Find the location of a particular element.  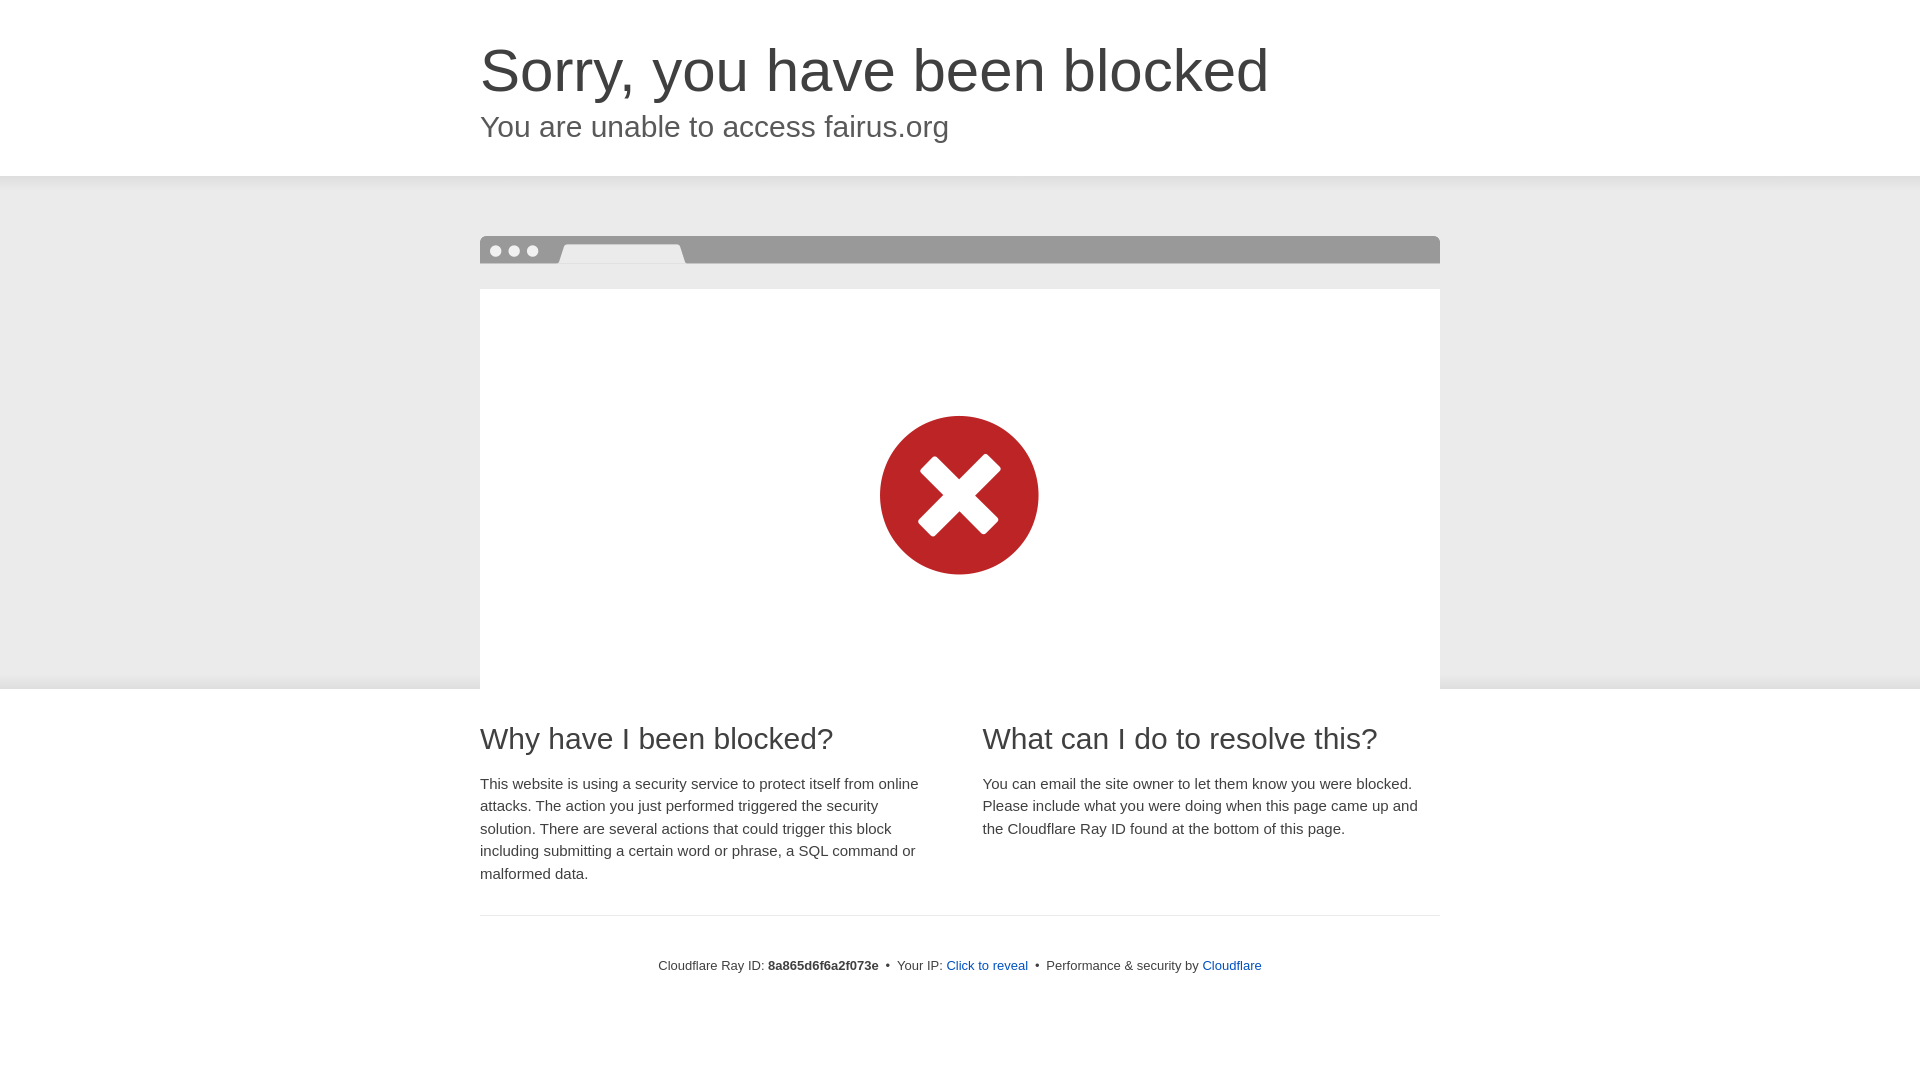

Cloudflare is located at coordinates (1231, 965).